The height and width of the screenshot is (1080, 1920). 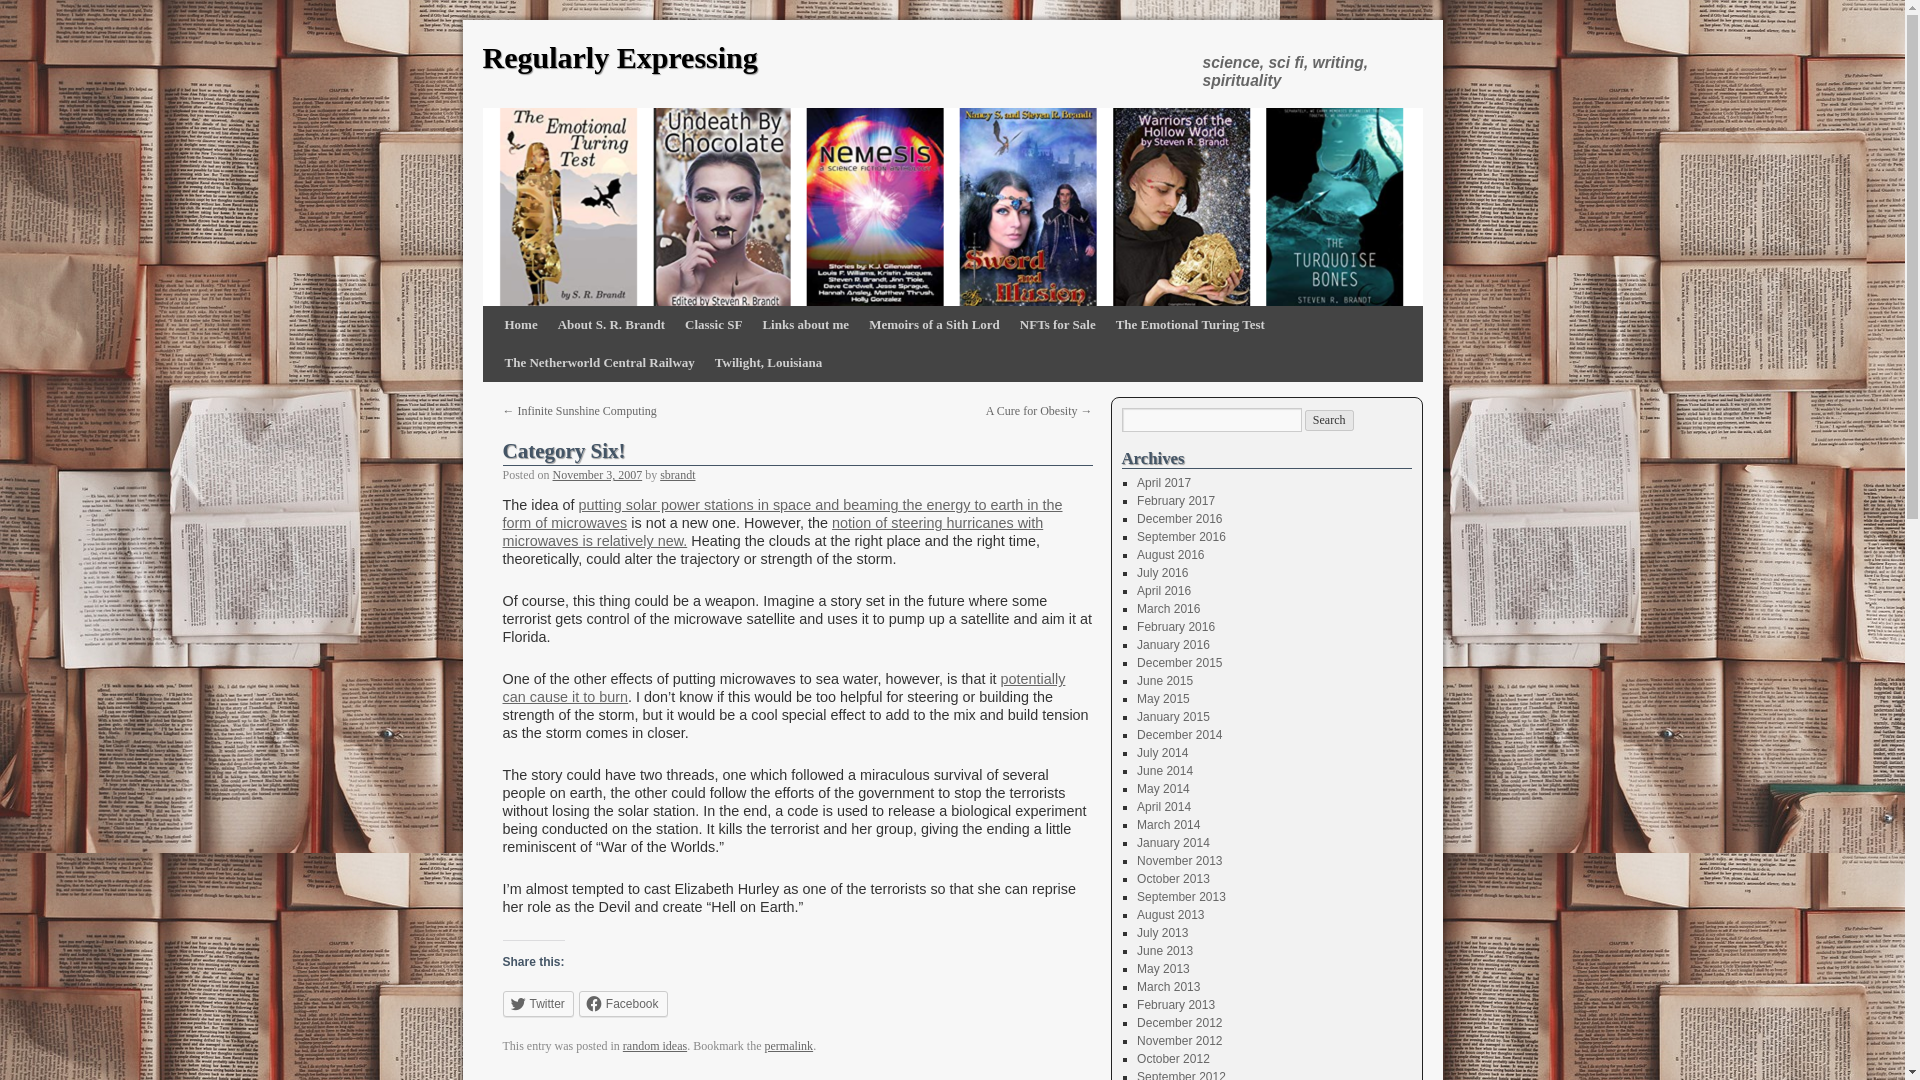 I want to click on sbrandt, so click(x=678, y=474).